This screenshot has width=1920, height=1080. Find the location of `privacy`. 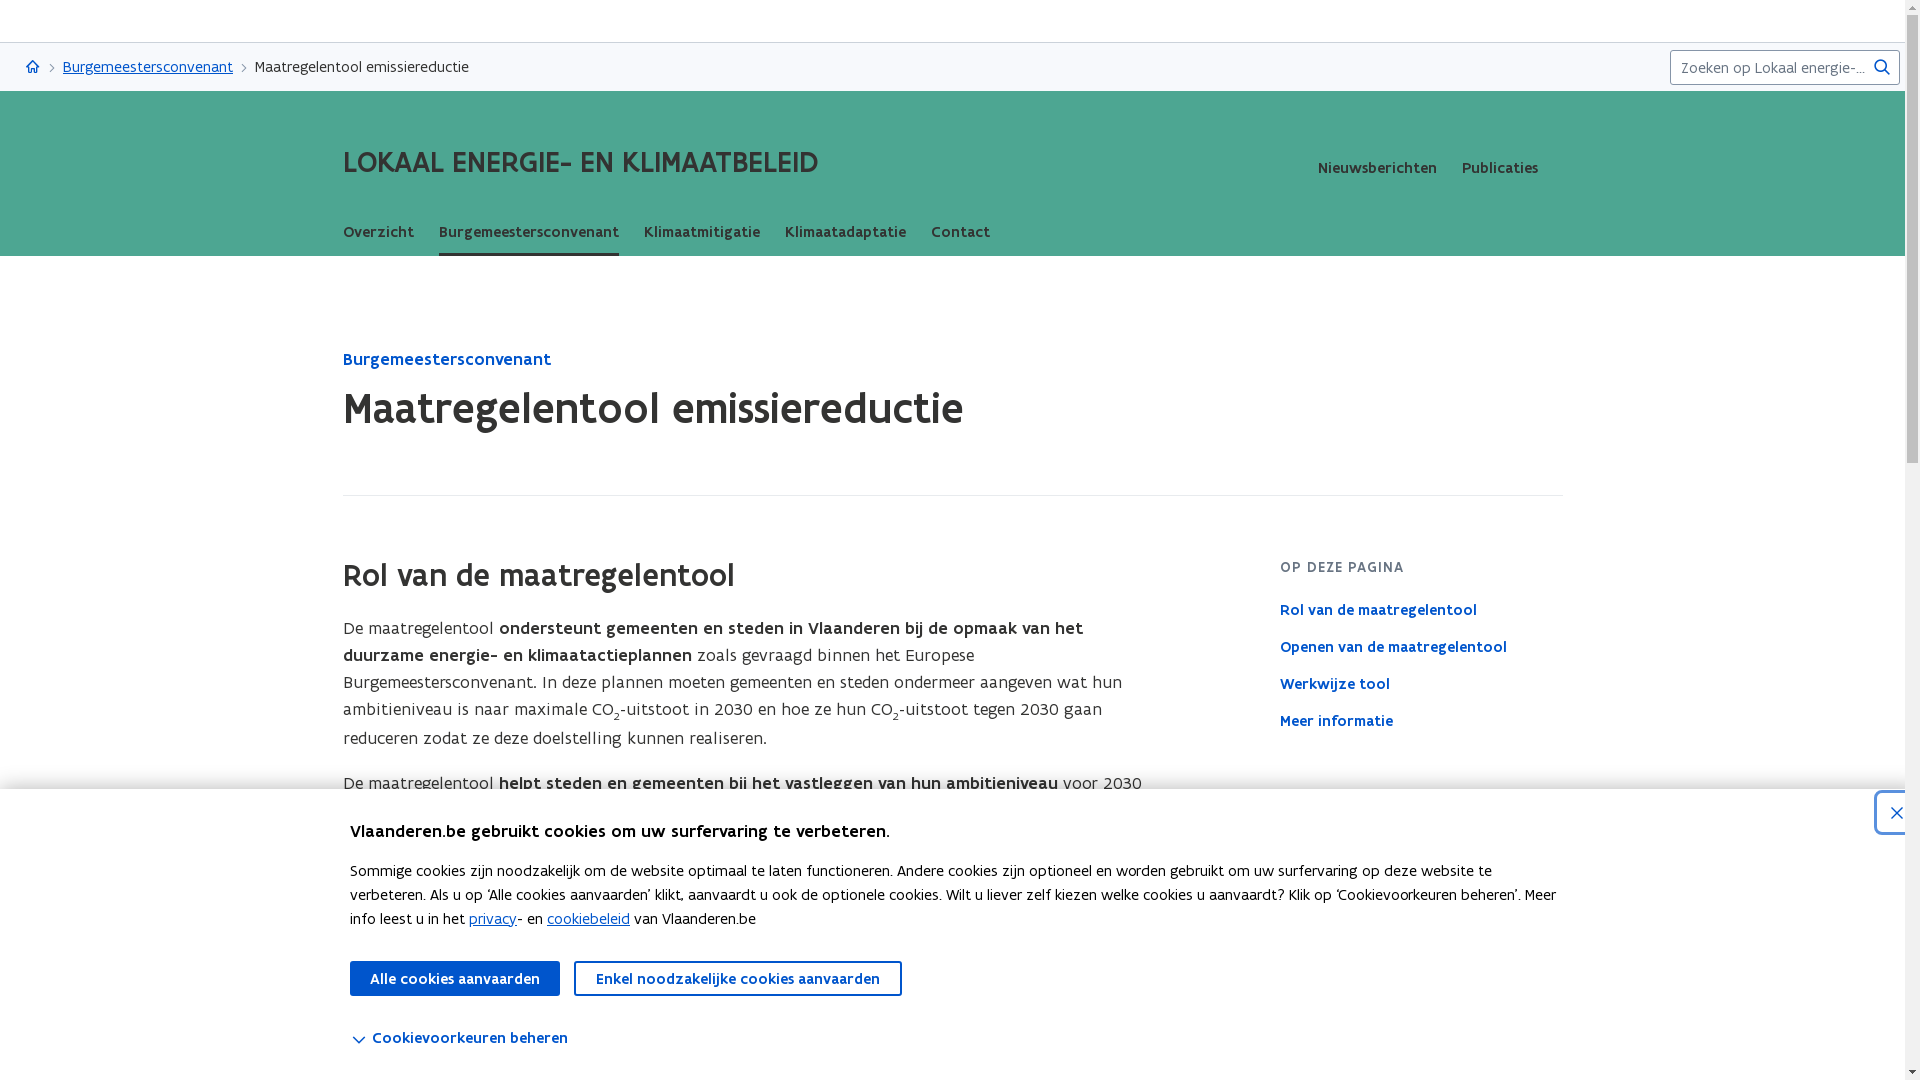

privacy is located at coordinates (493, 918).